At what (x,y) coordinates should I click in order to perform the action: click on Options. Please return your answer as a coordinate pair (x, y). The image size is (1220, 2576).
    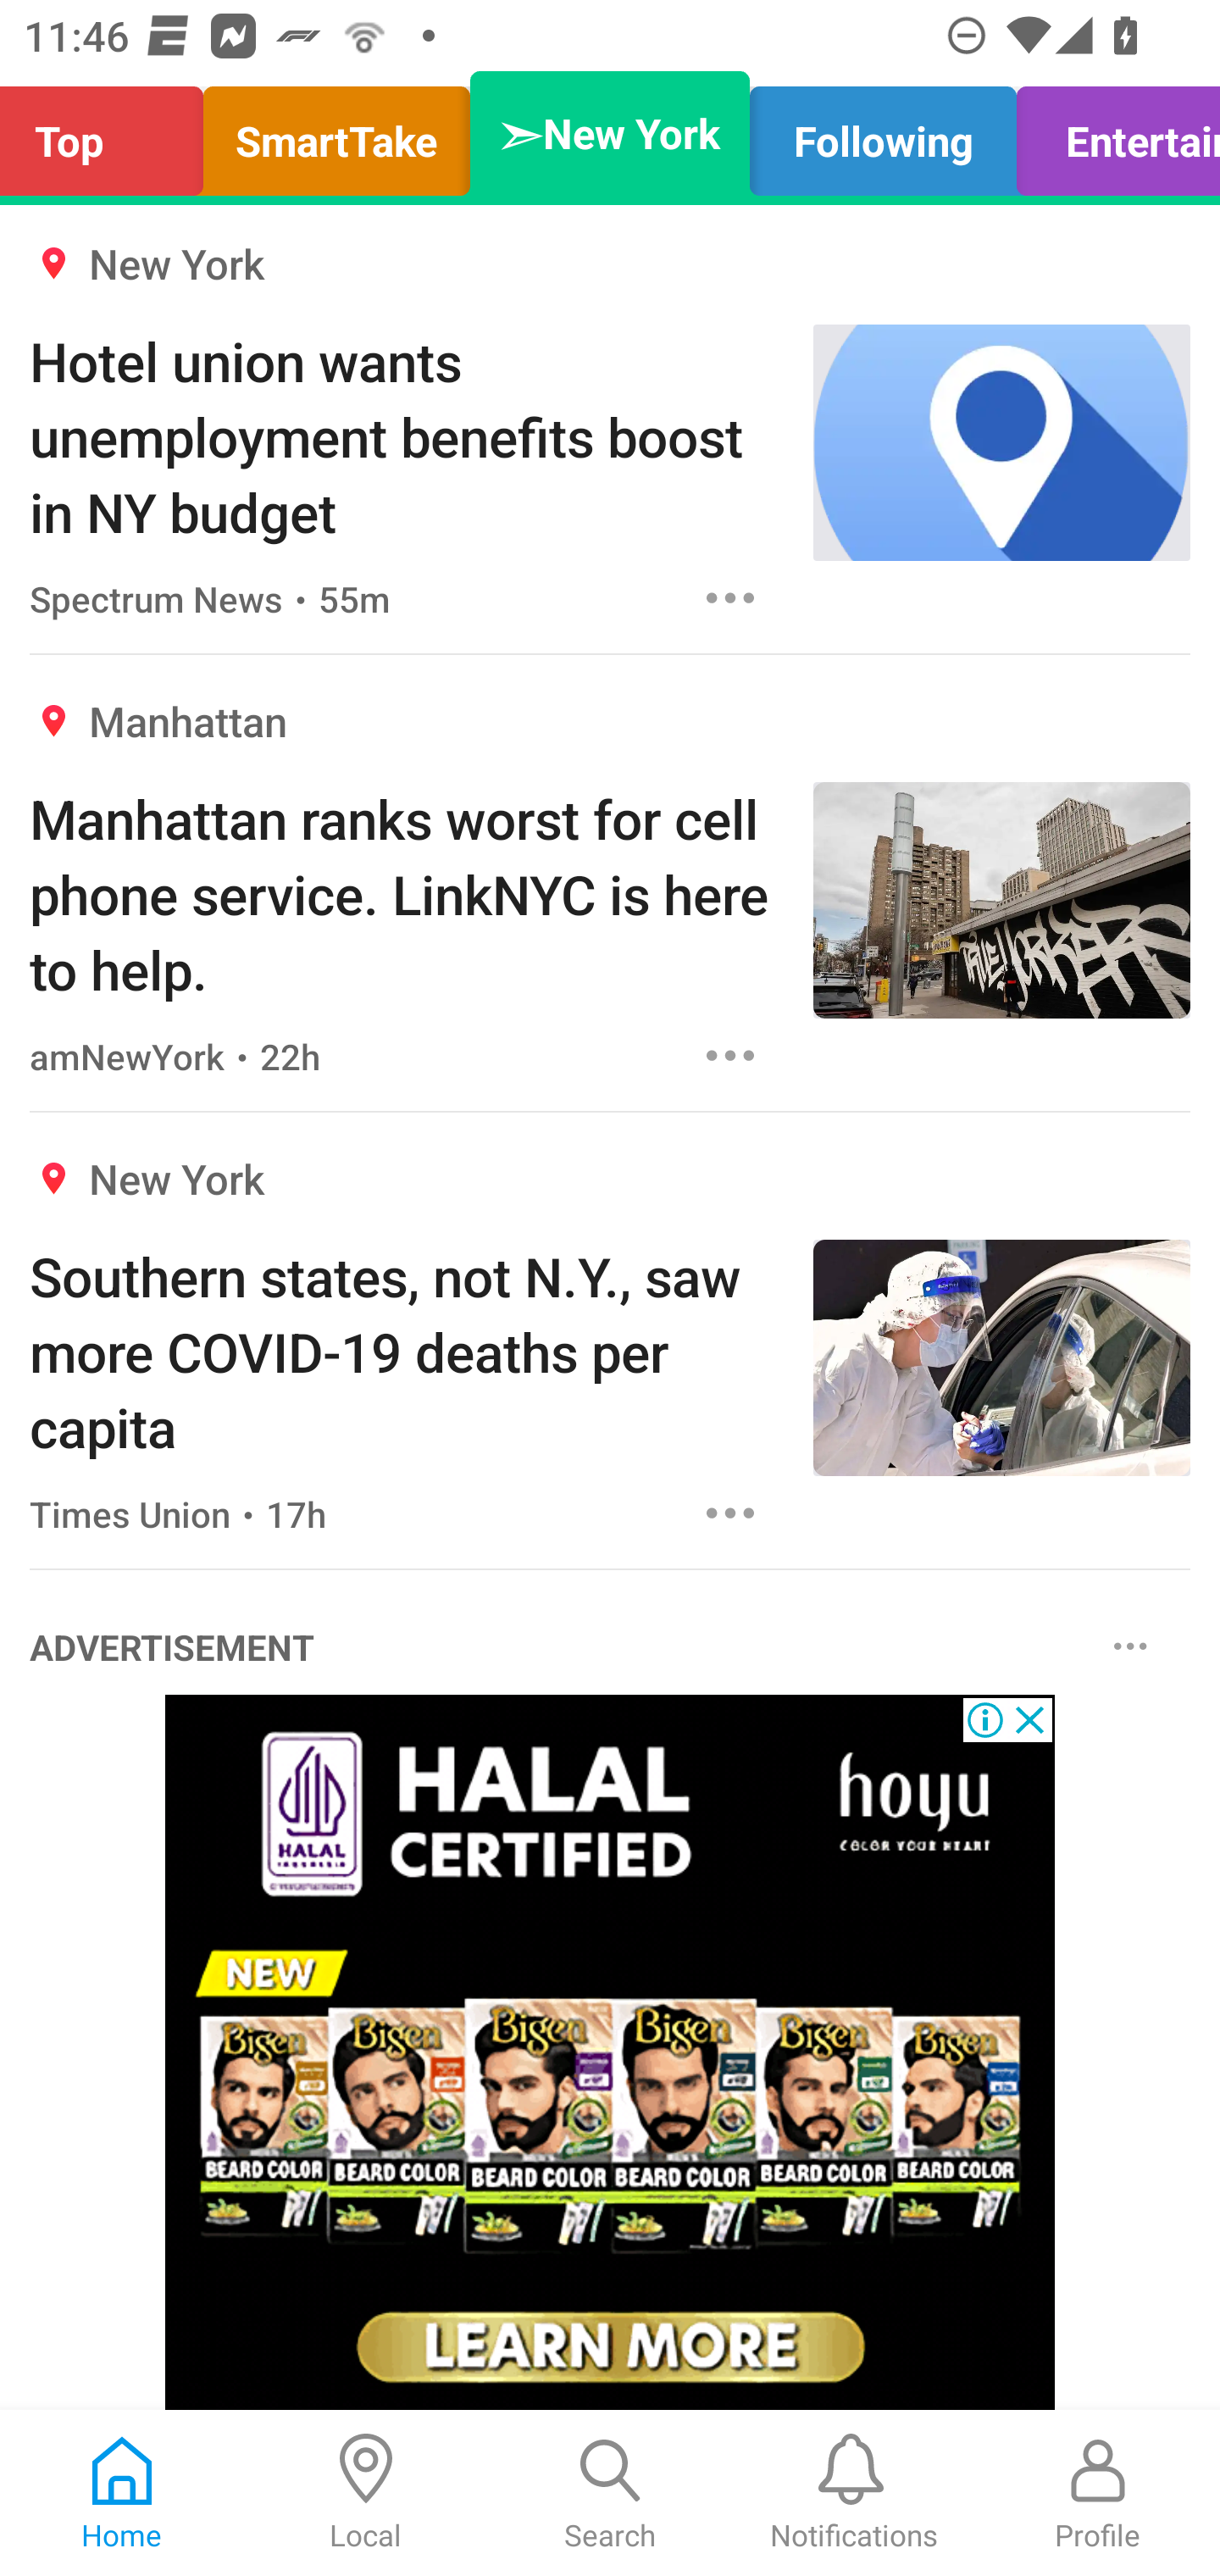
    Looking at the image, I should click on (730, 1056).